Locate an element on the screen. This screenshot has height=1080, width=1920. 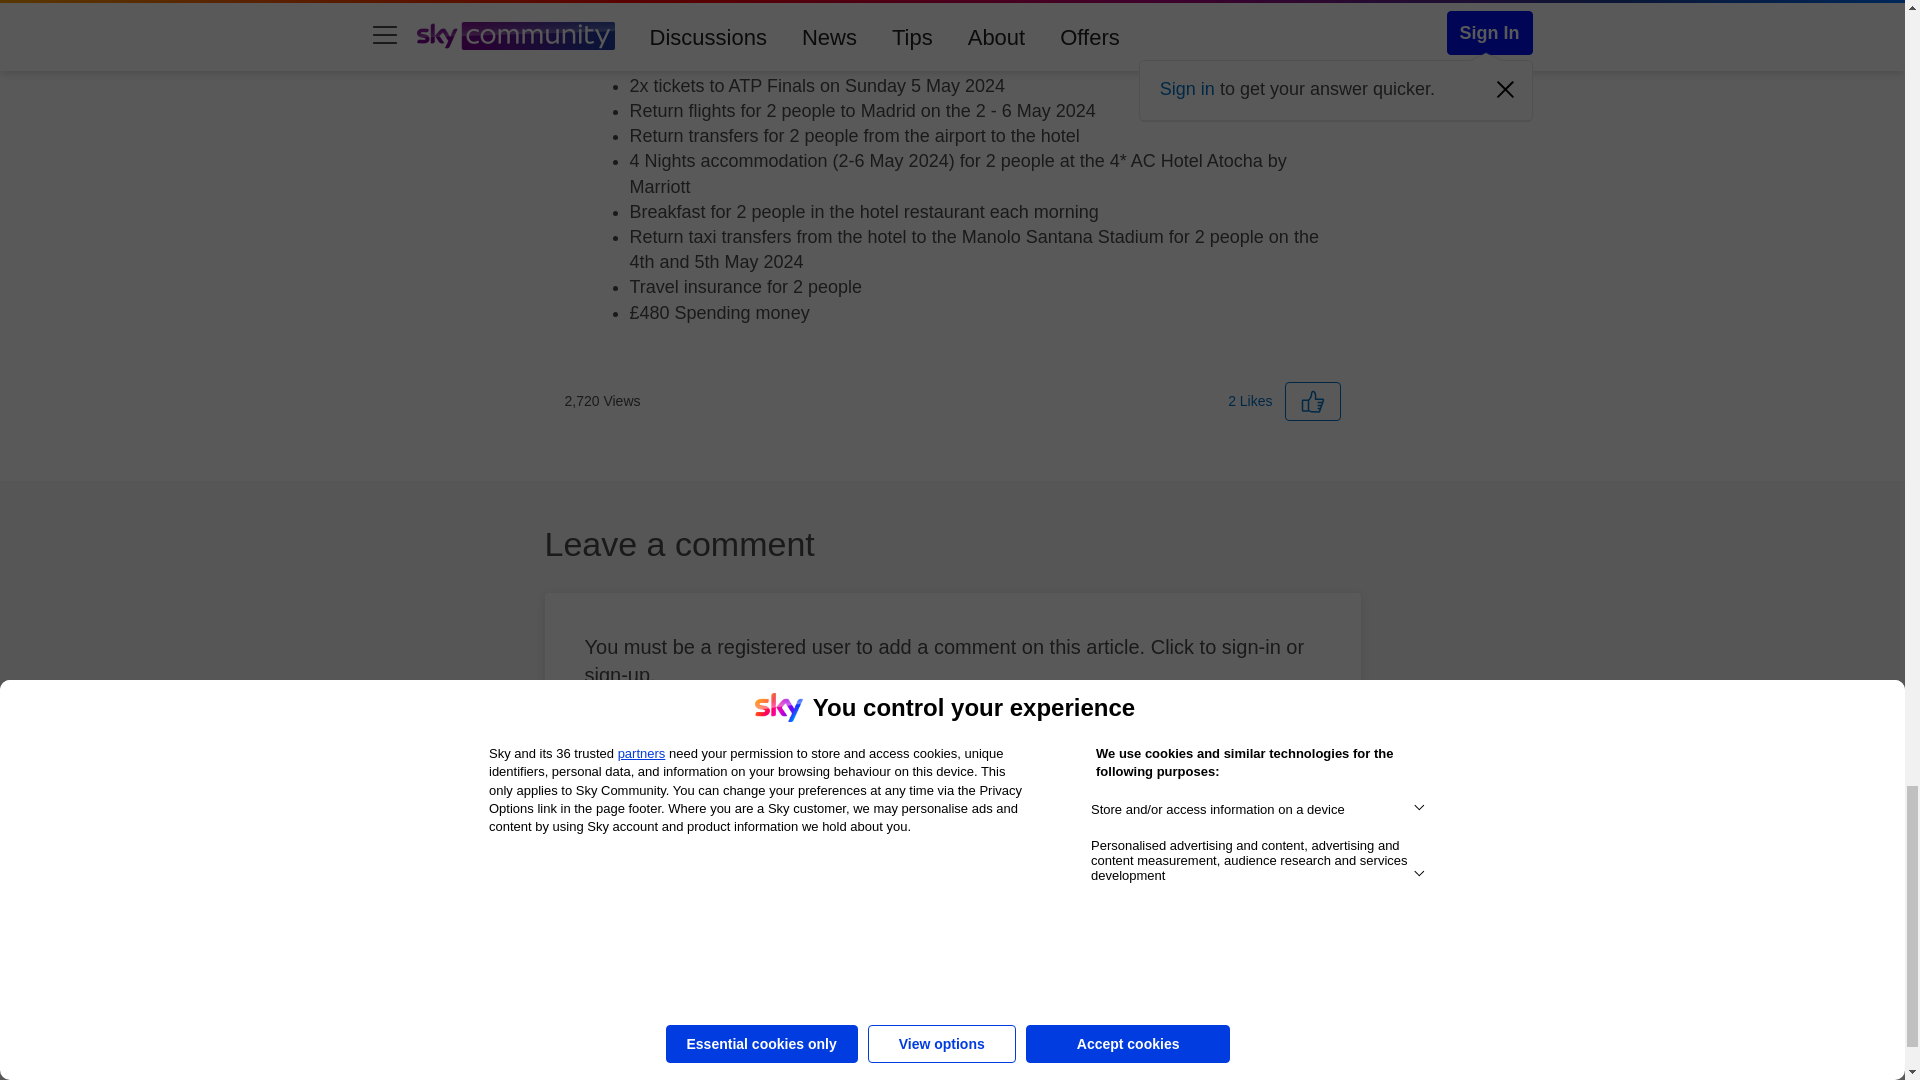
2 Likes is located at coordinates (1250, 401).